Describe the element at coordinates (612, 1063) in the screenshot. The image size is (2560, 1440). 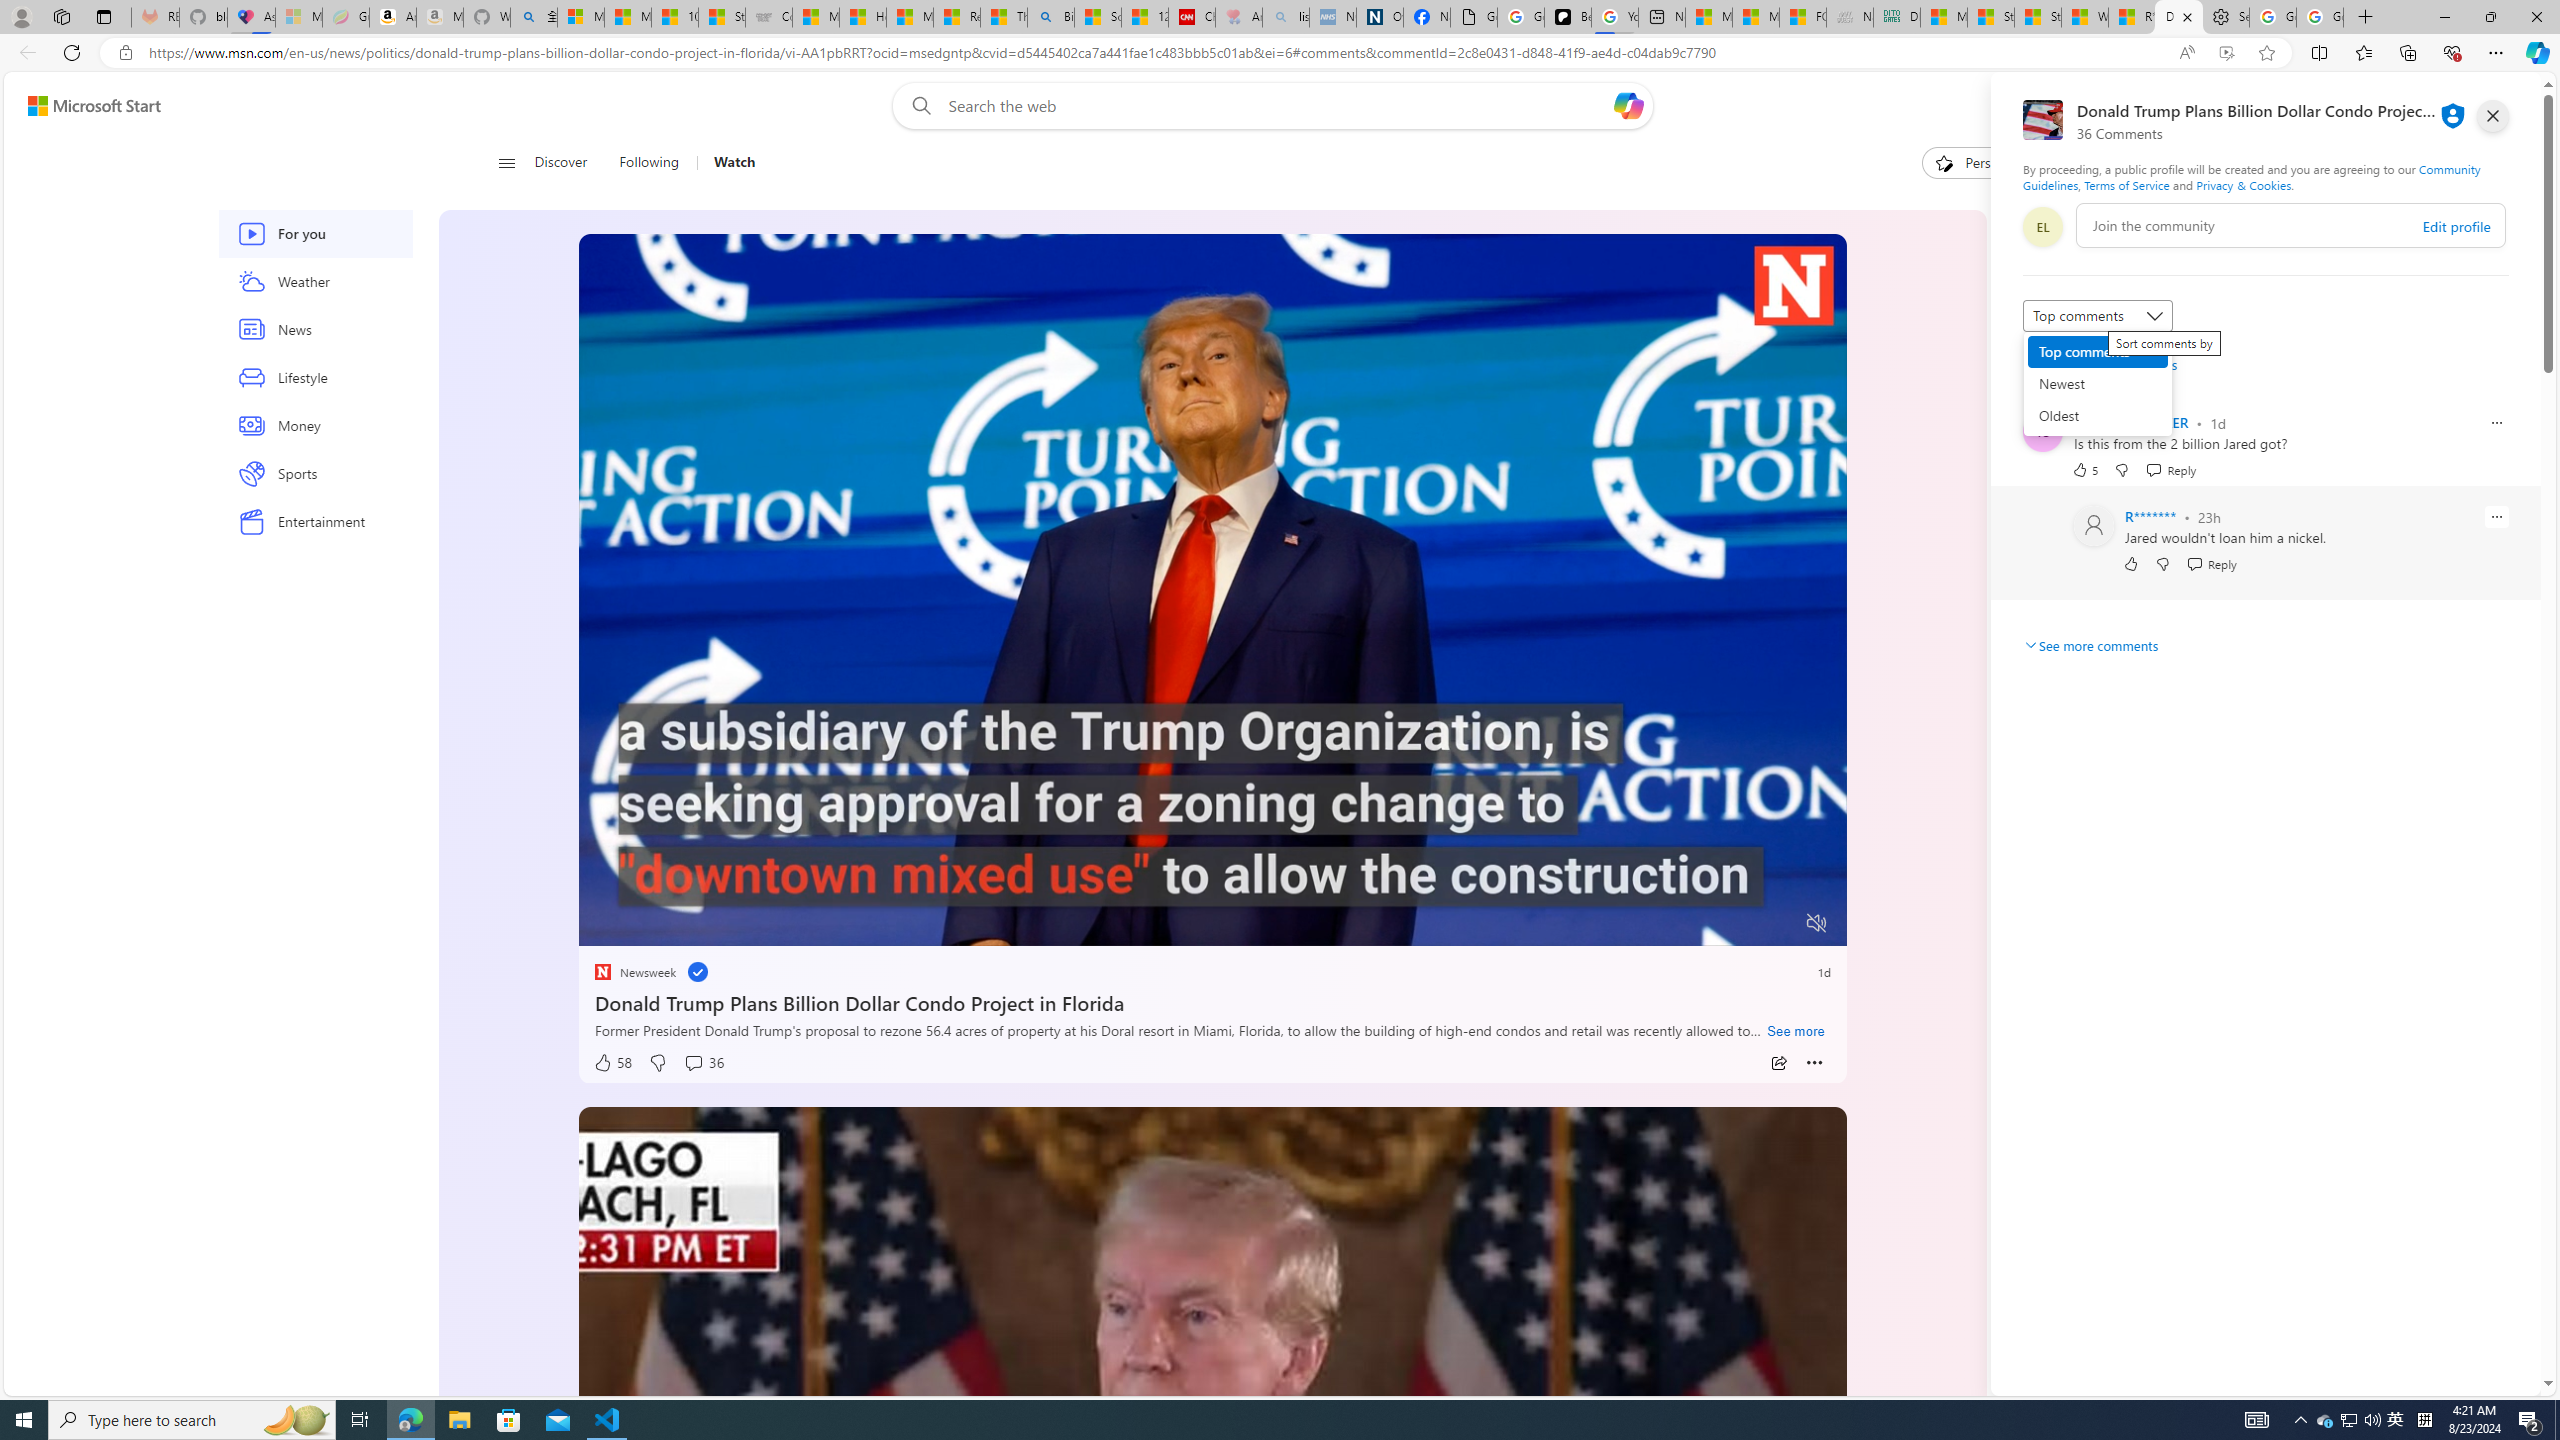
I see `58 Like` at that location.